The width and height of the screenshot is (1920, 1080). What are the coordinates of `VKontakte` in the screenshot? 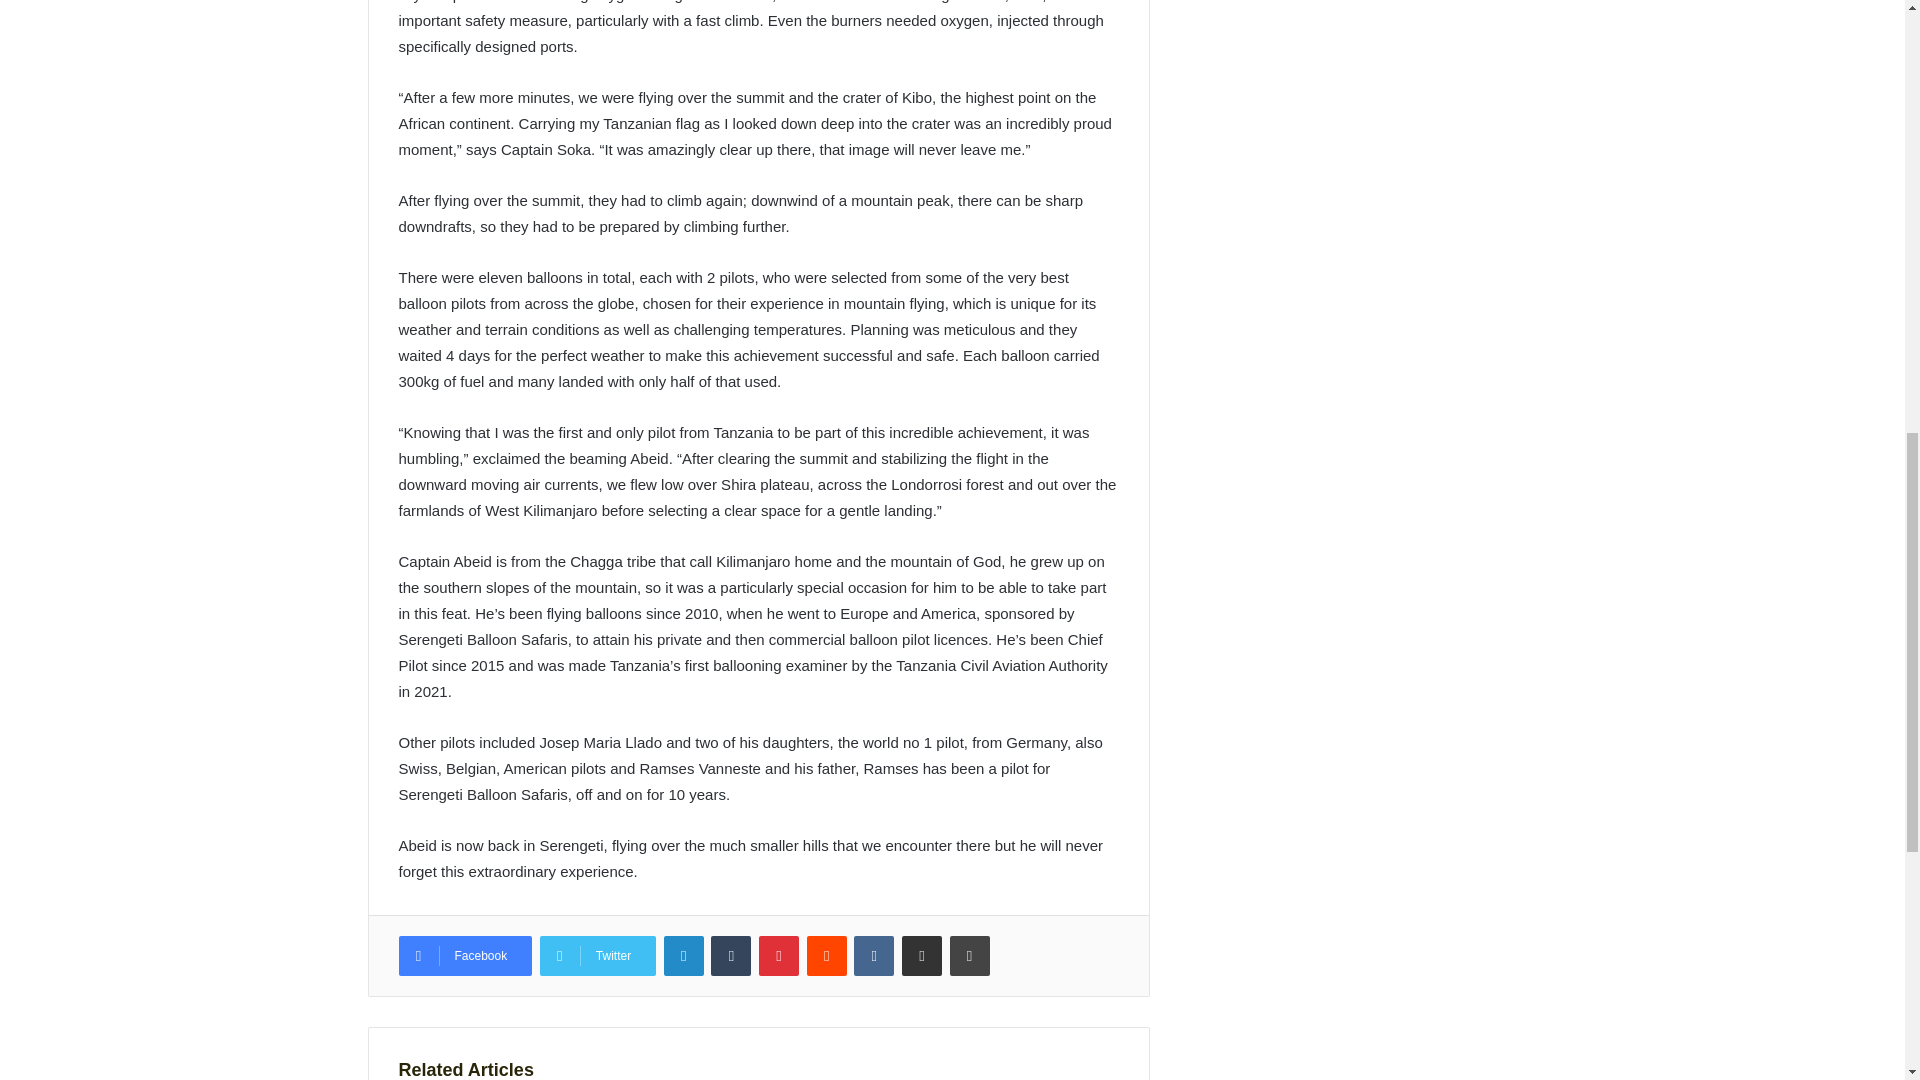 It's located at (874, 956).